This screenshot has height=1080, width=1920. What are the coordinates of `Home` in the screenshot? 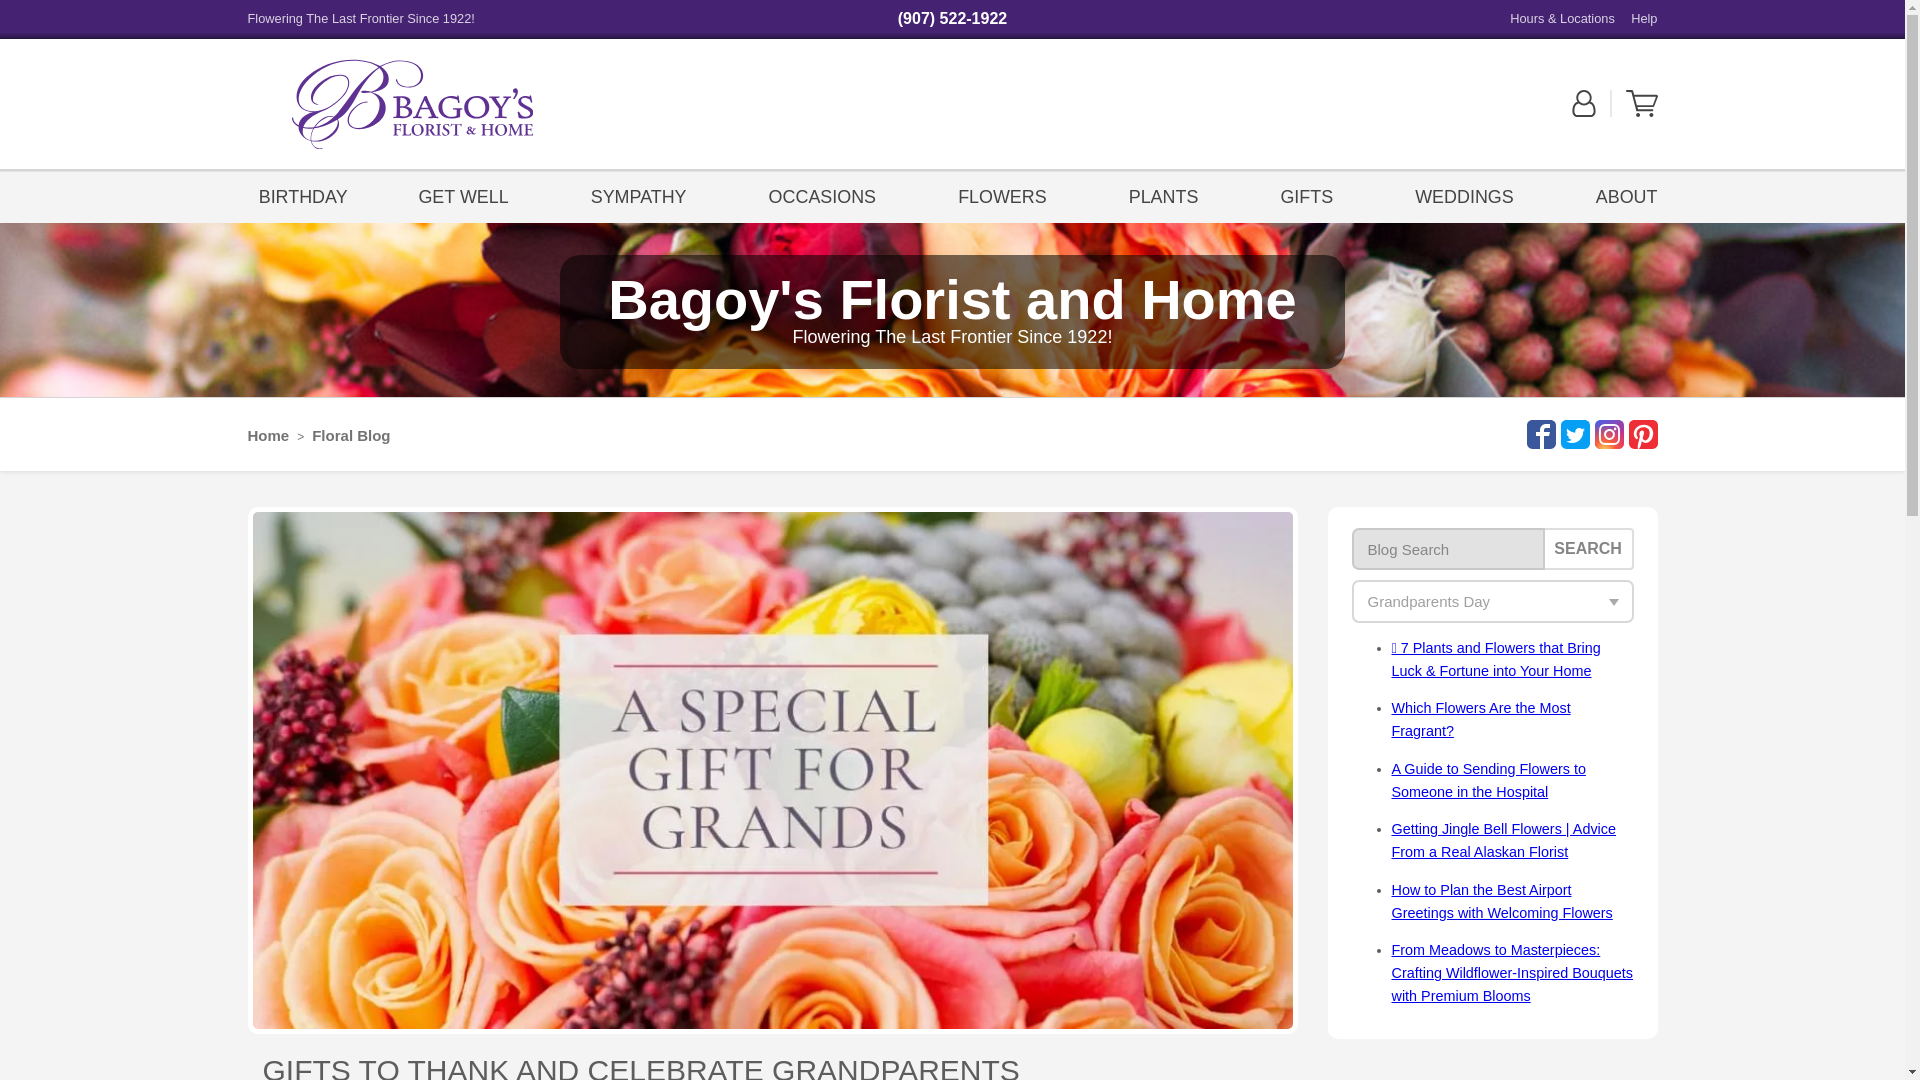 It's located at (268, 434).